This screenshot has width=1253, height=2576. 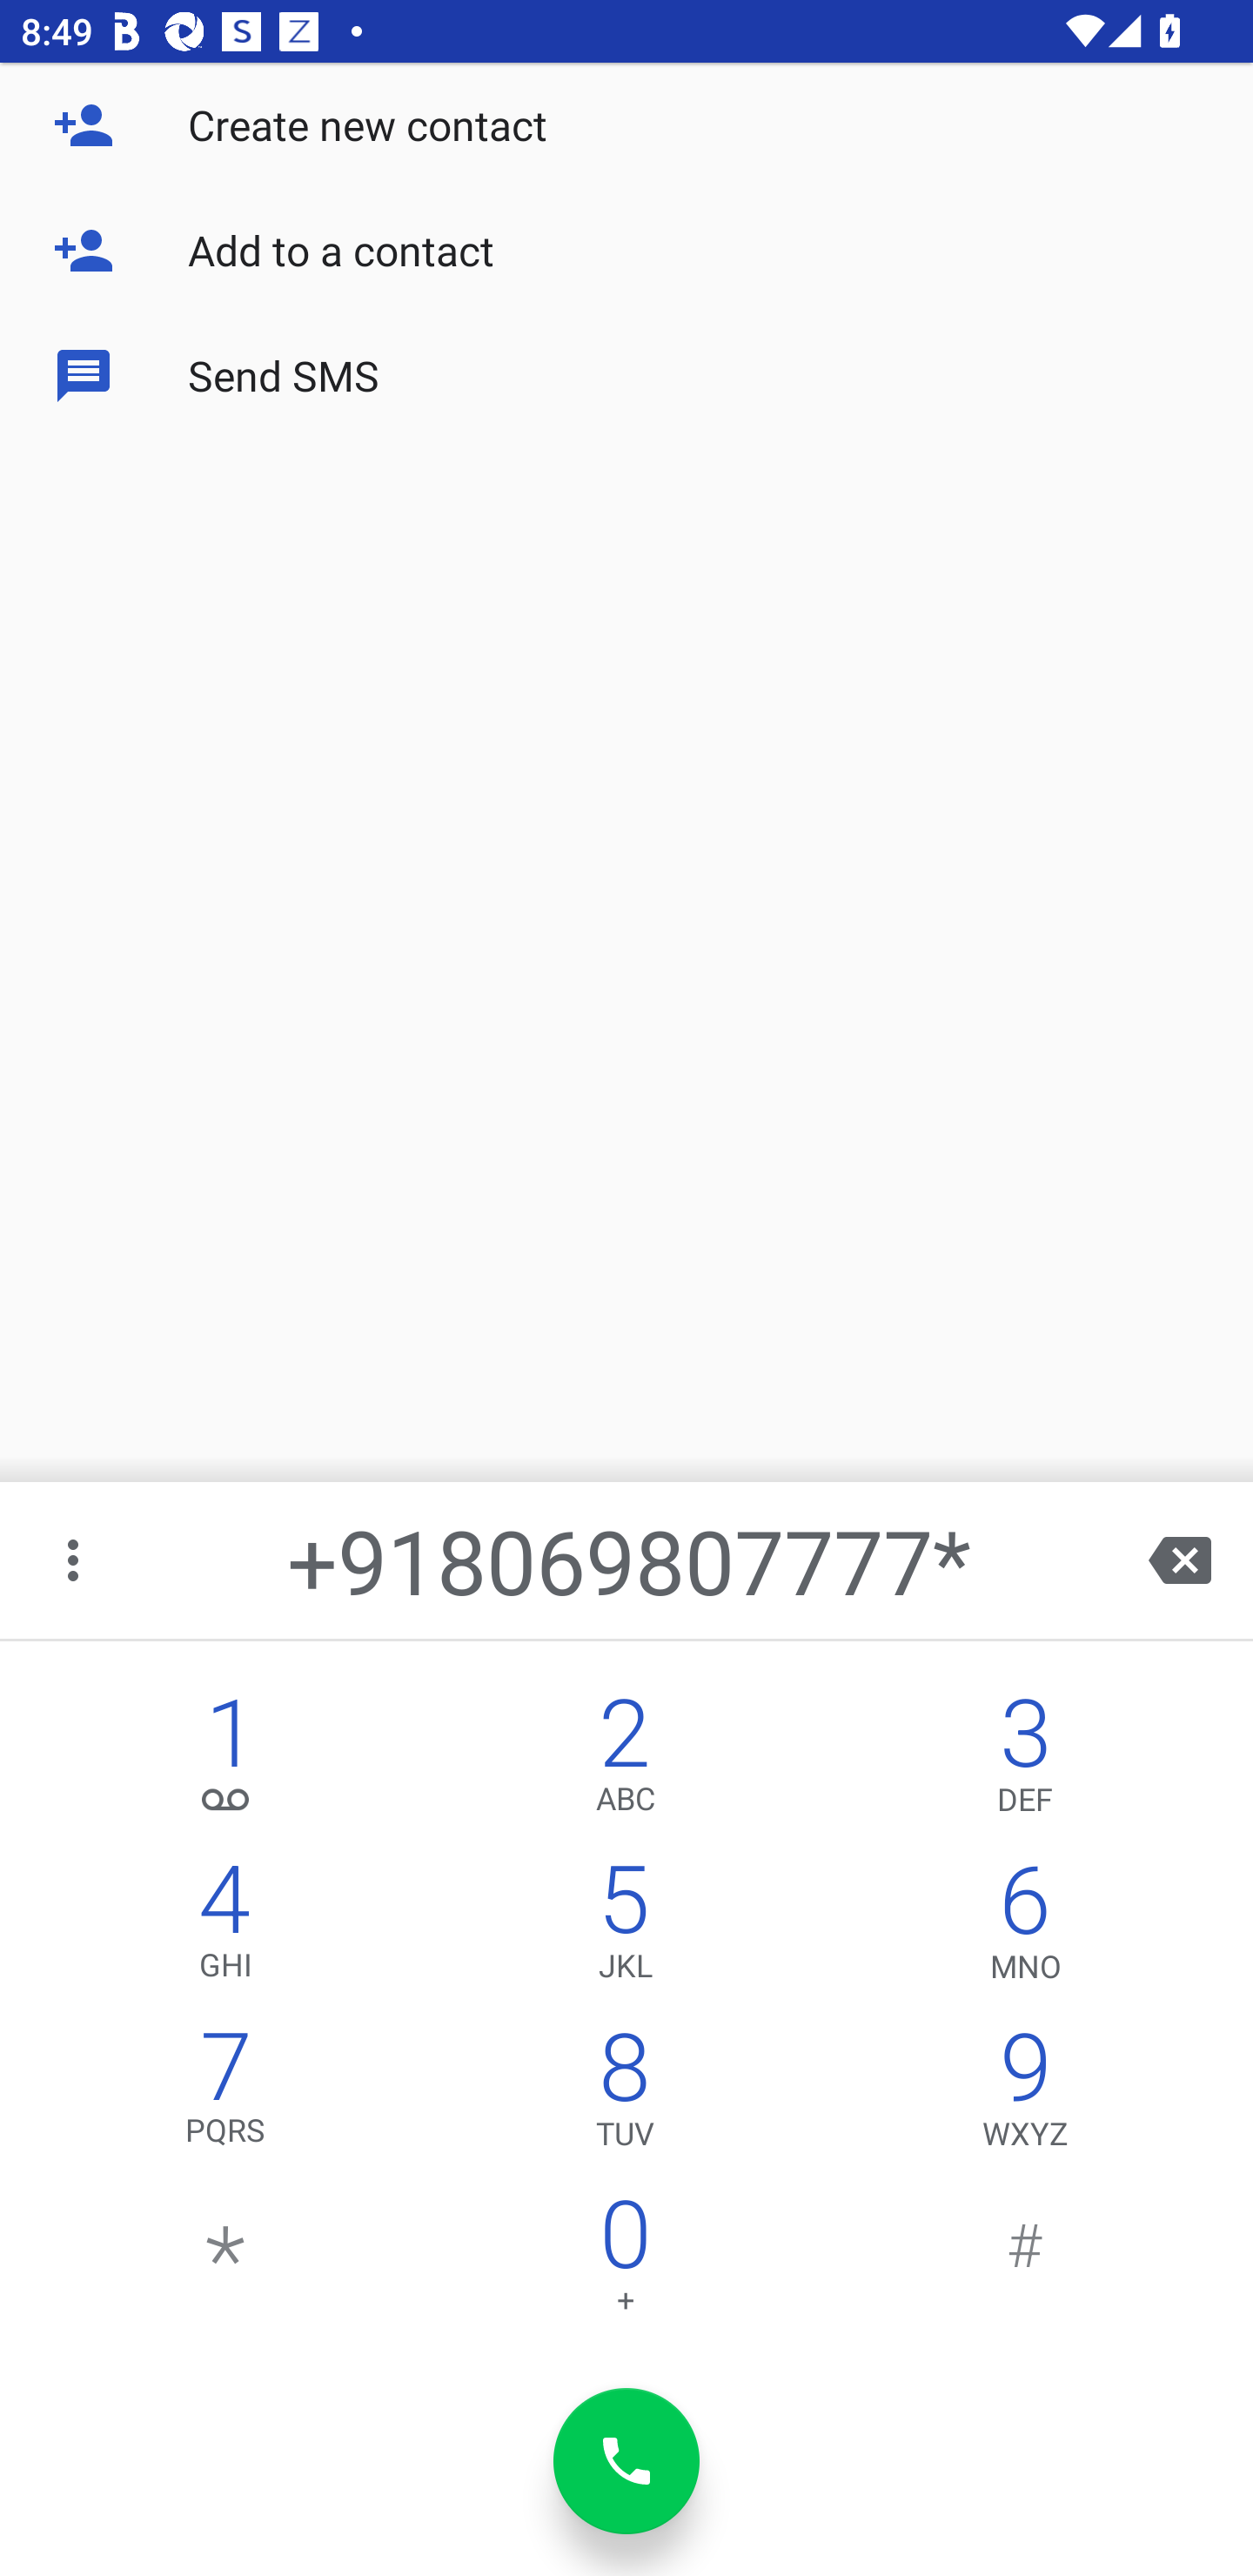 I want to click on 4,GHI 4 GHI, so click(x=226, y=1928).